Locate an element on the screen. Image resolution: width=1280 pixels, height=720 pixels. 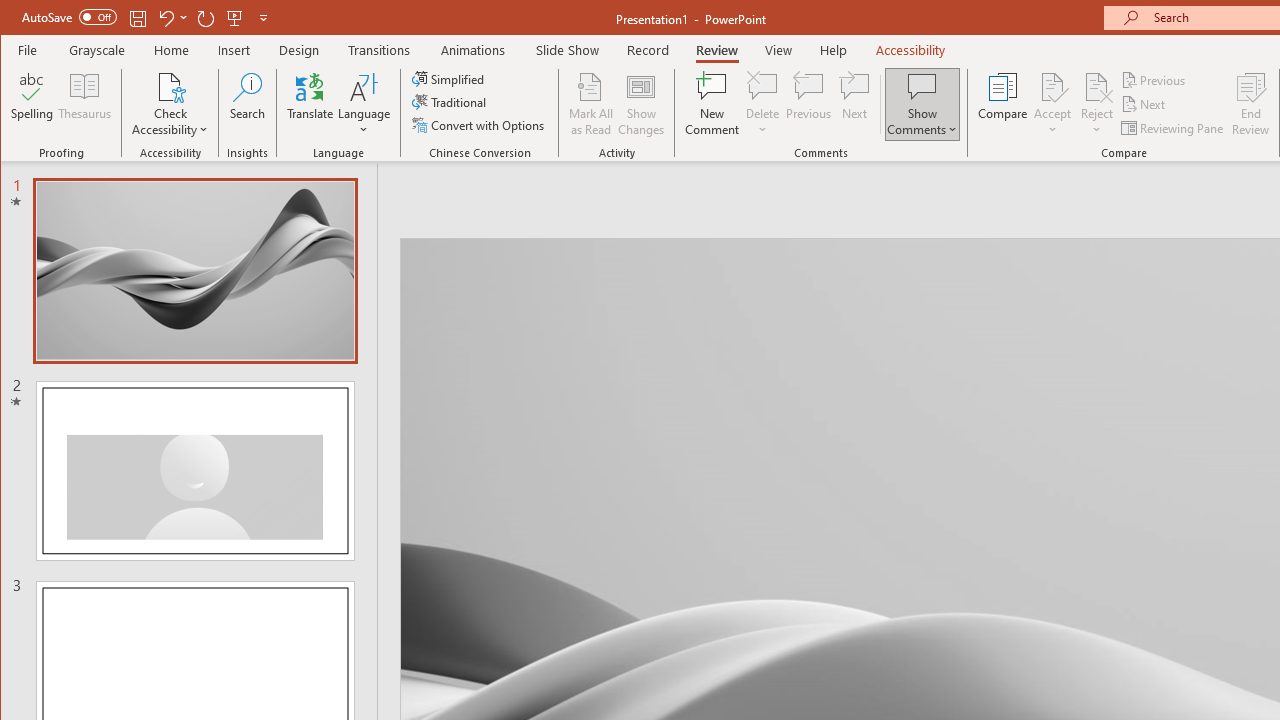
Show Changes is located at coordinates (640, 104).